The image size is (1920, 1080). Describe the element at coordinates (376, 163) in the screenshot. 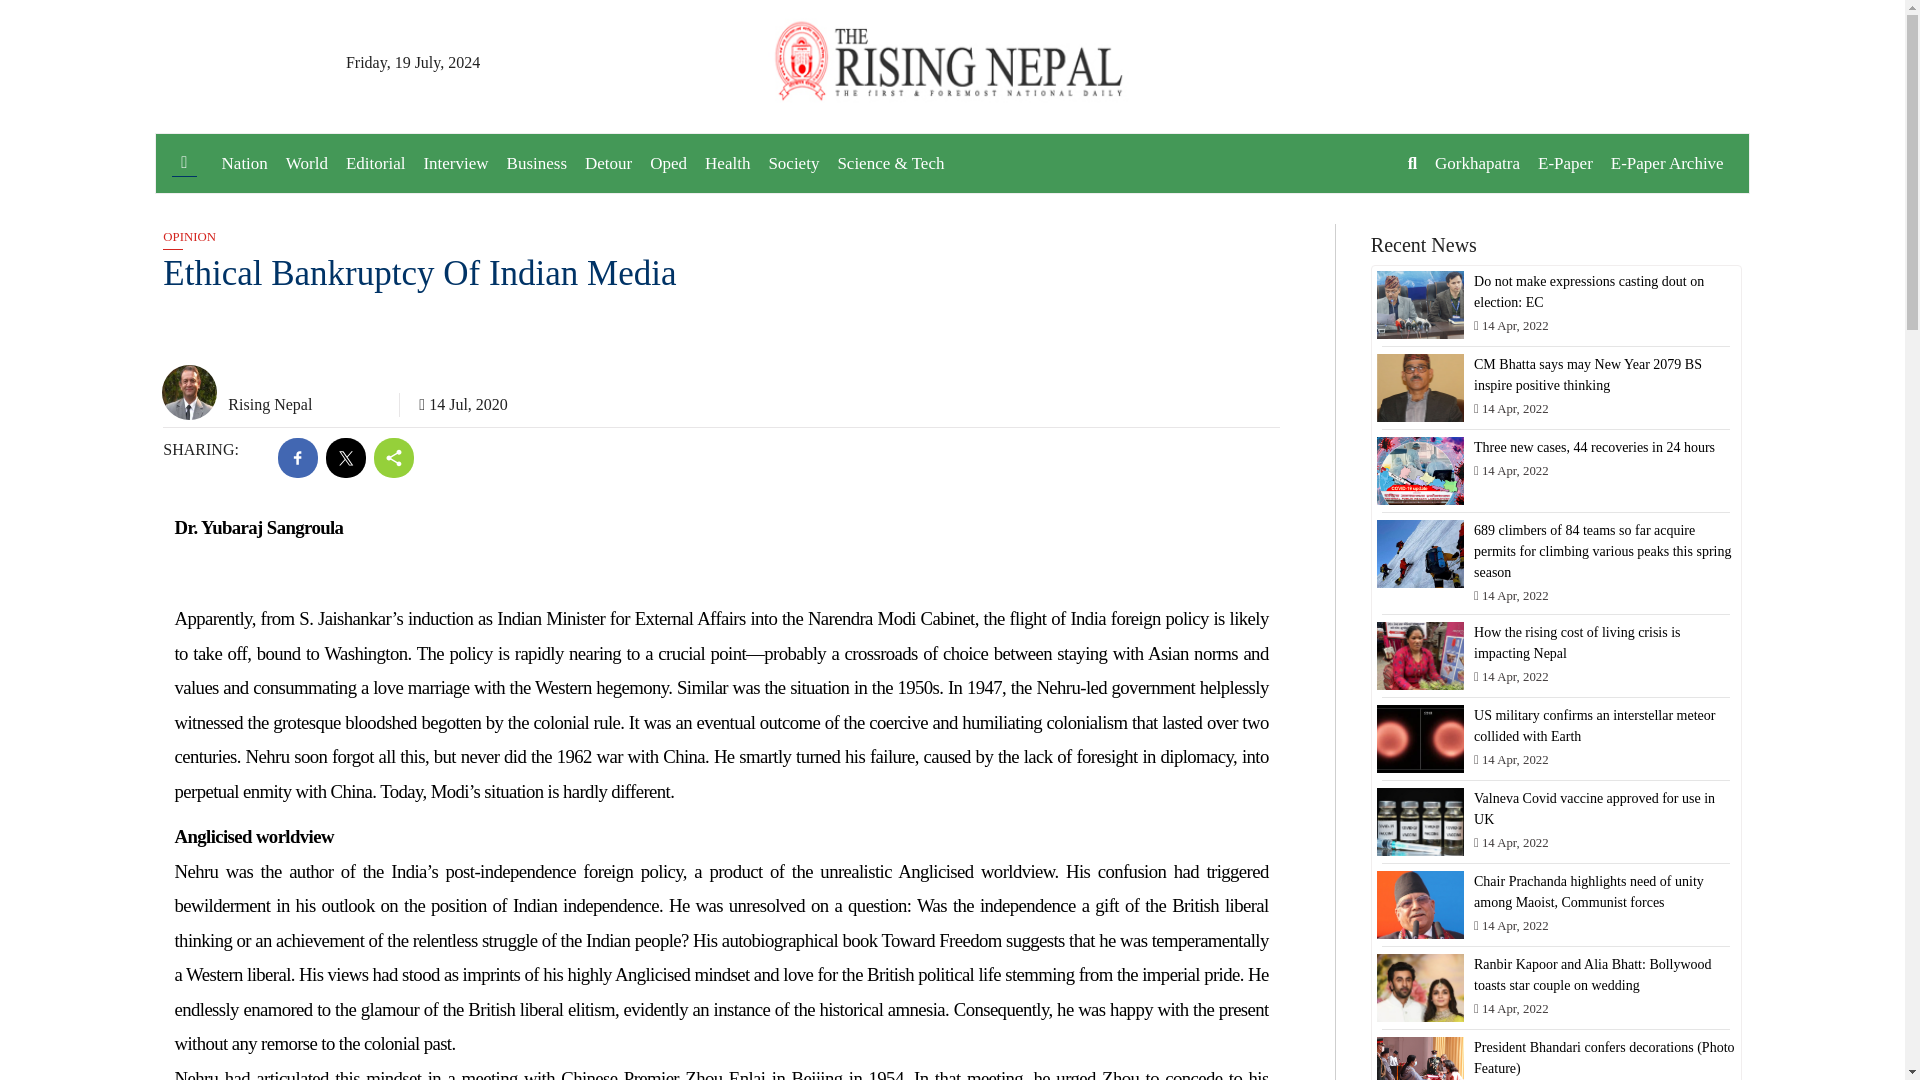

I see `Editorial` at that location.